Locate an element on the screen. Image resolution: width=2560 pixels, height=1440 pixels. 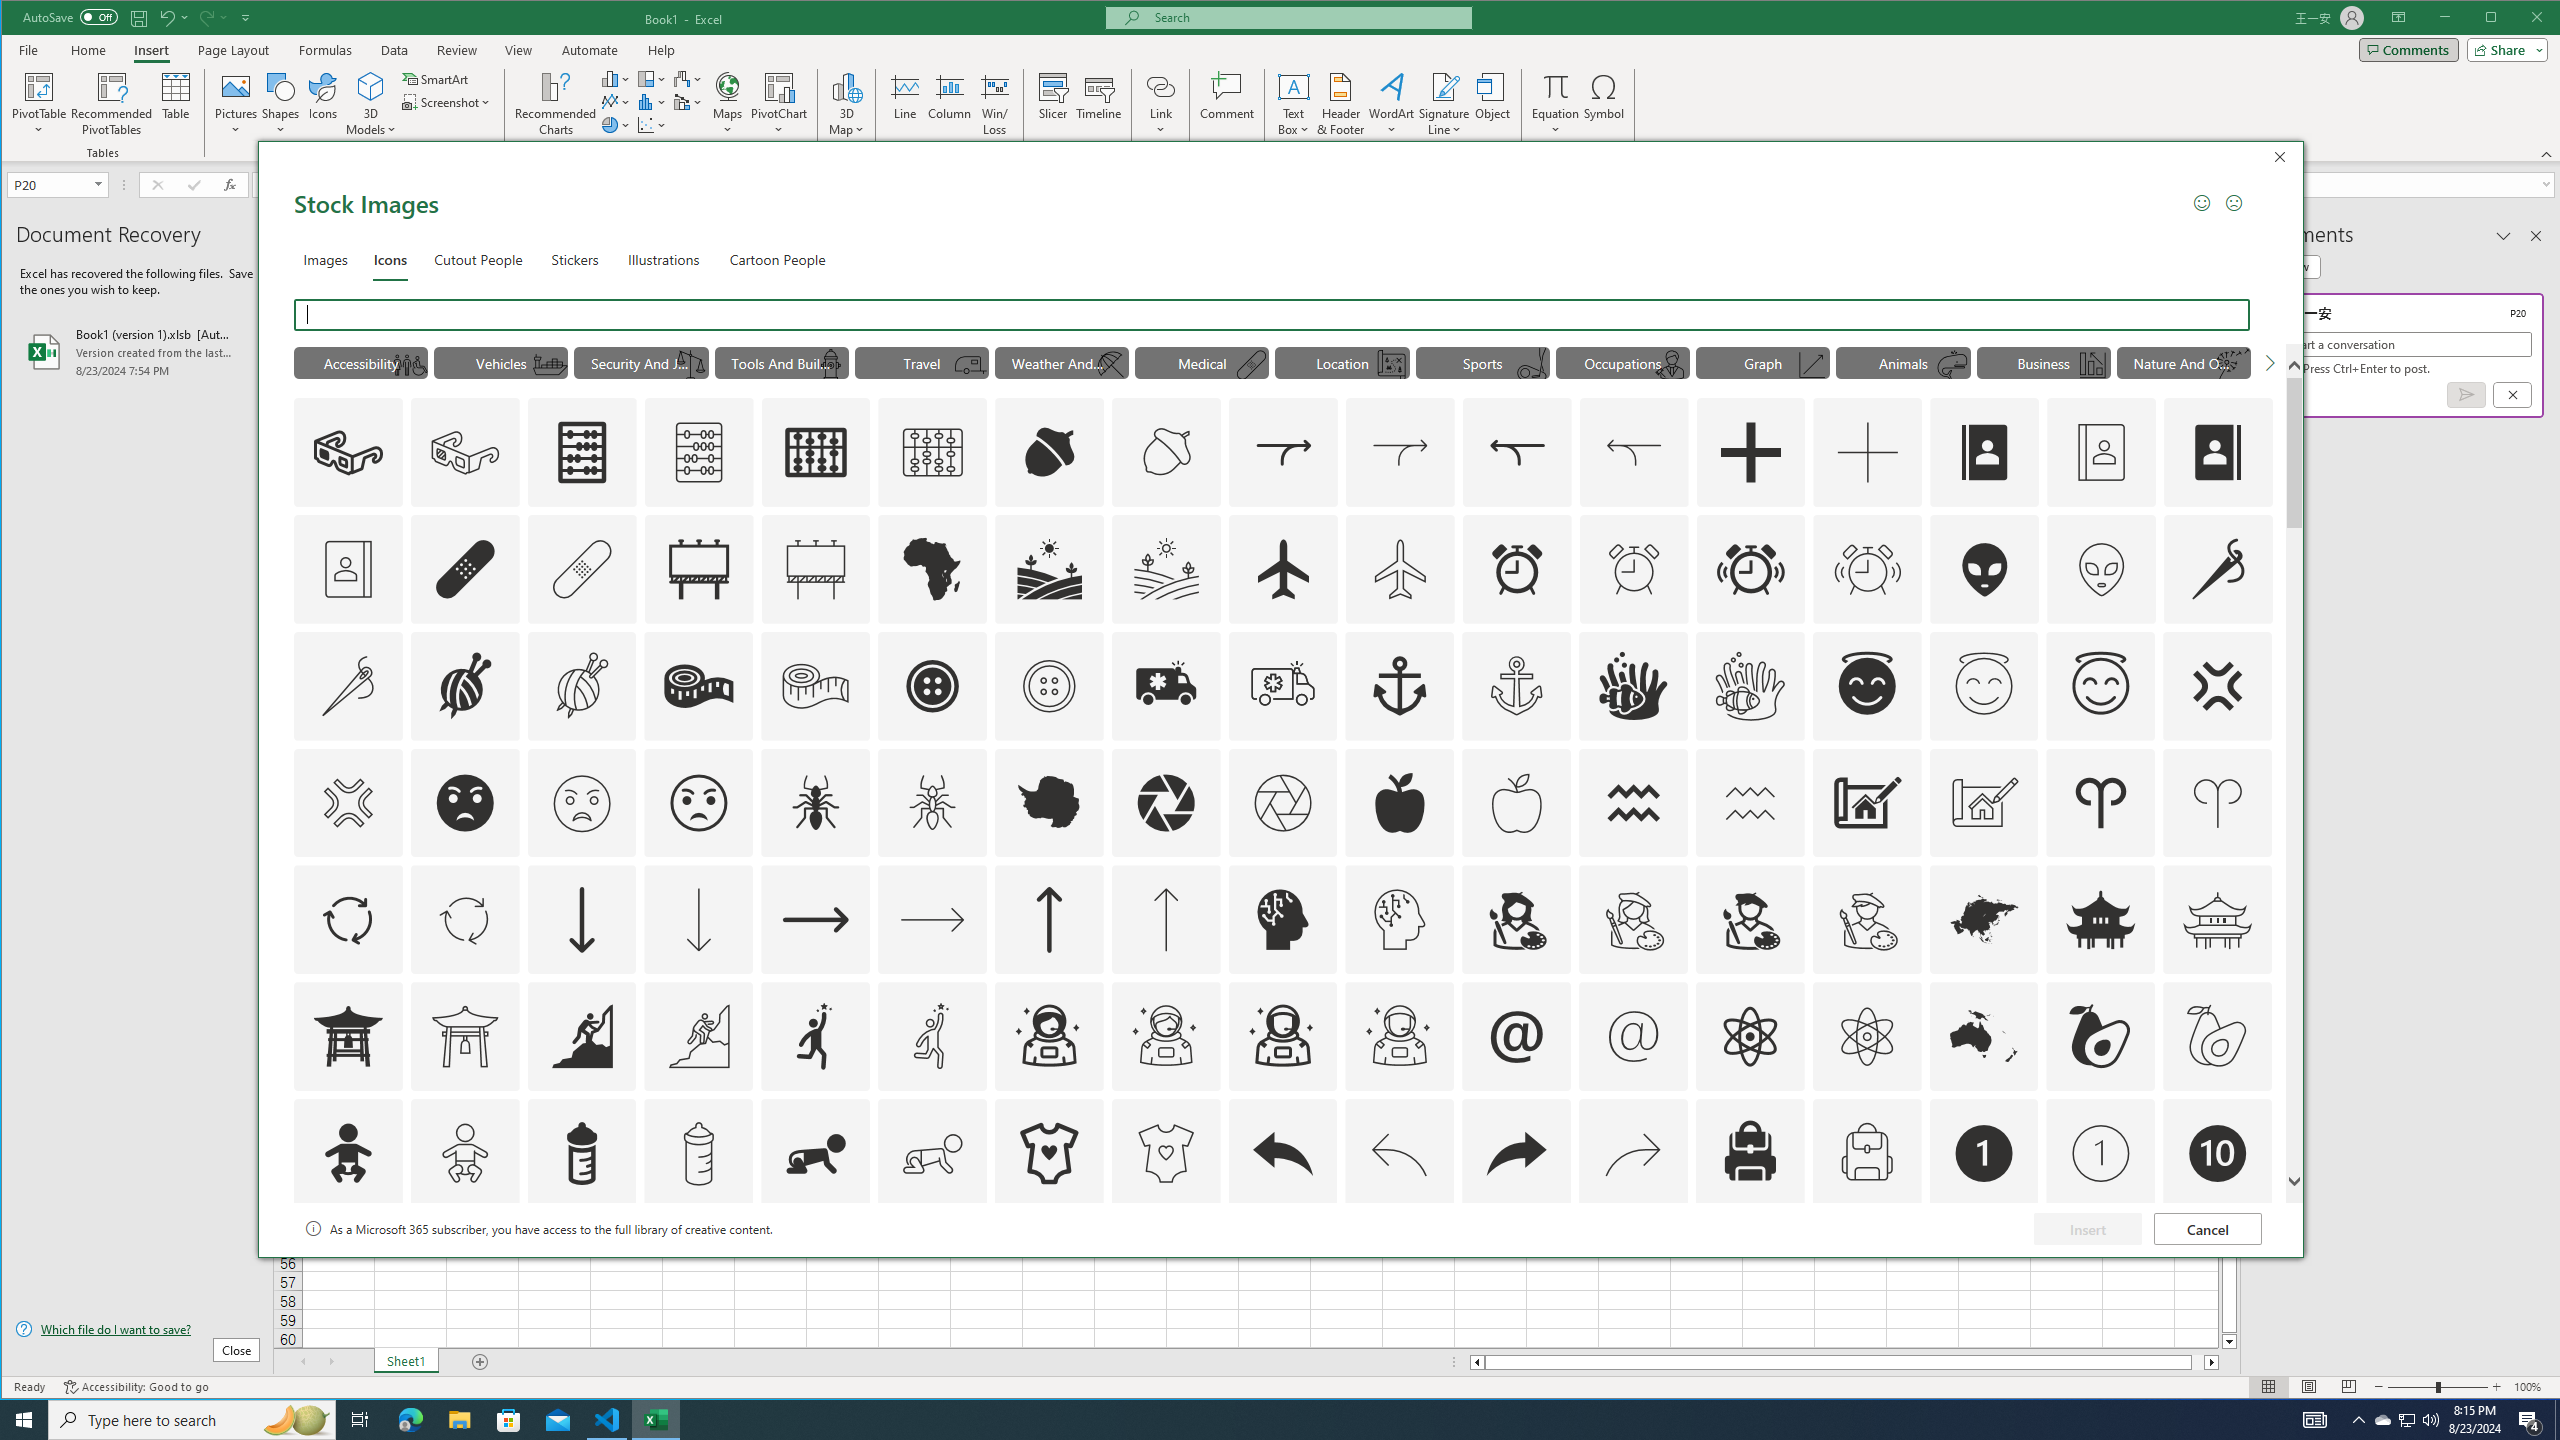
Visual Studio Code - 1 running window is located at coordinates (608, 1420).